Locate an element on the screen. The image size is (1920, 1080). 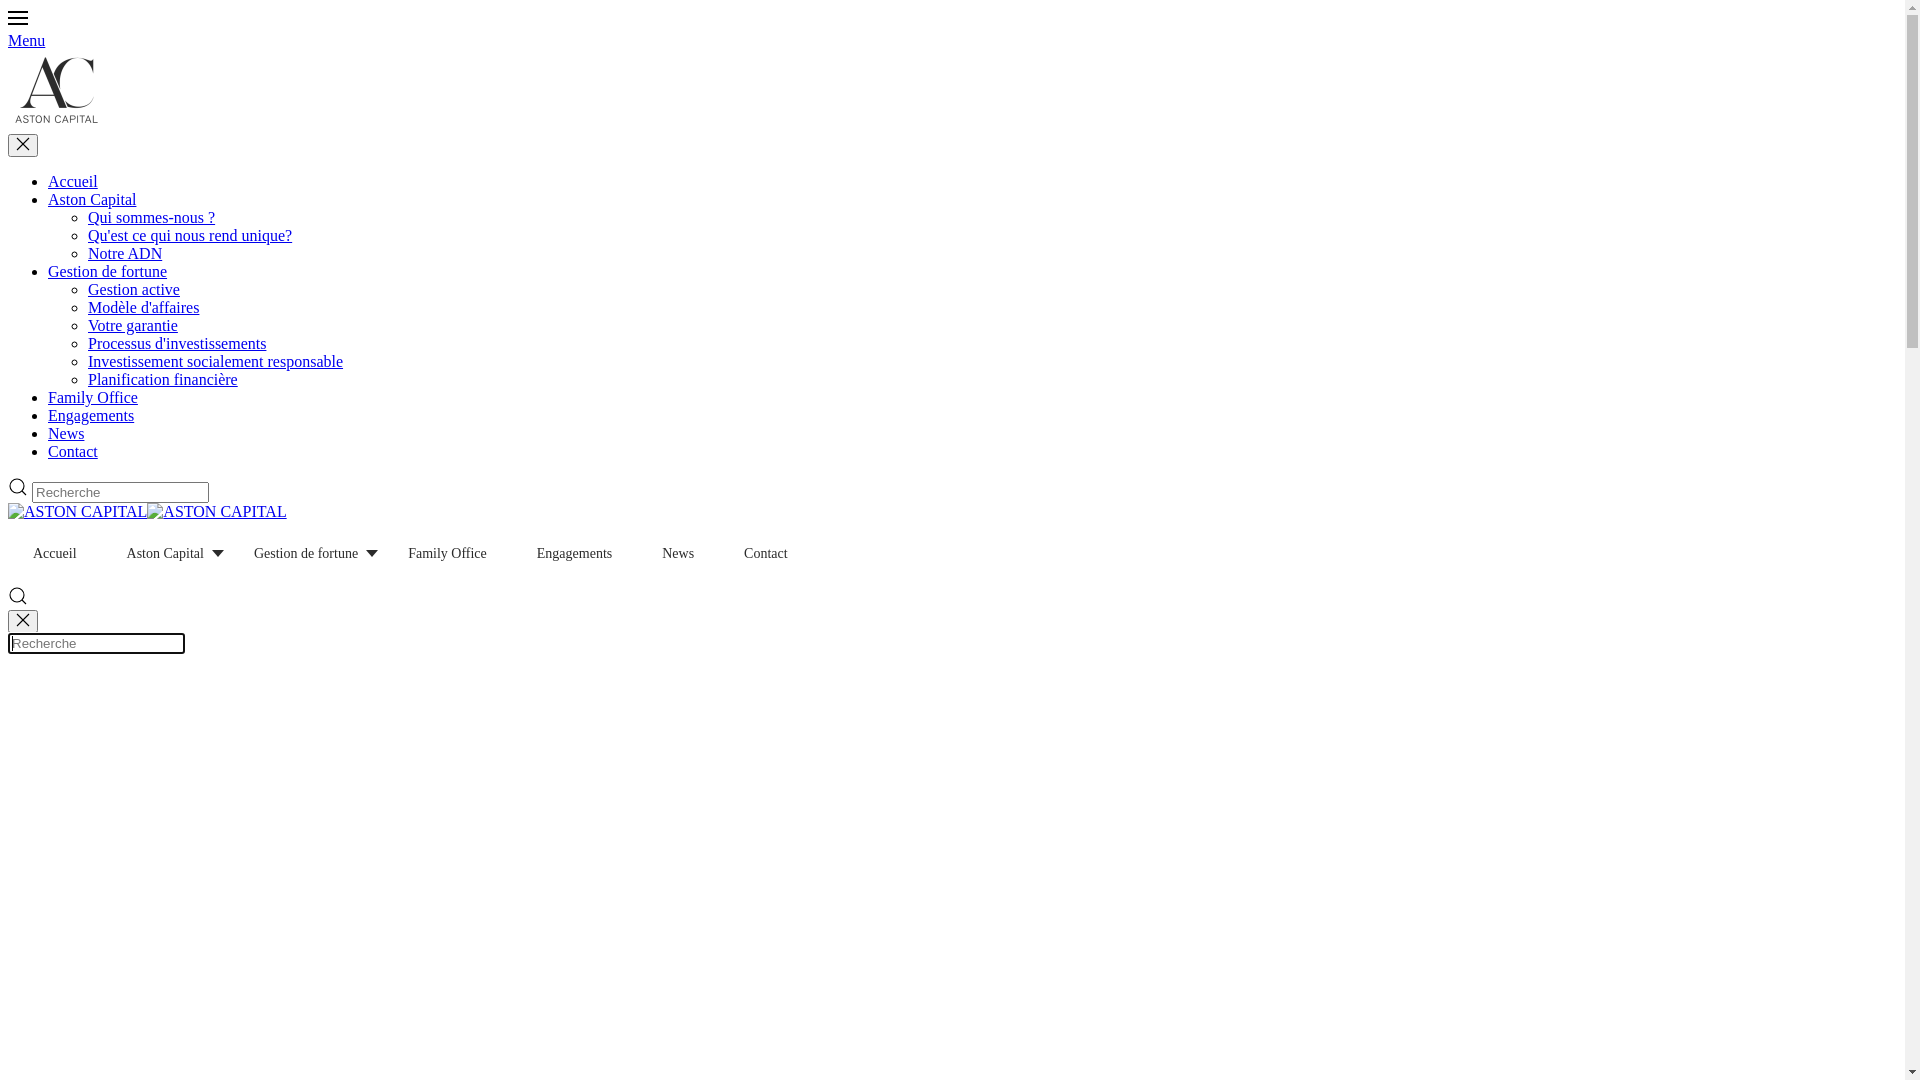
Aston Capital is located at coordinates (166, 554).